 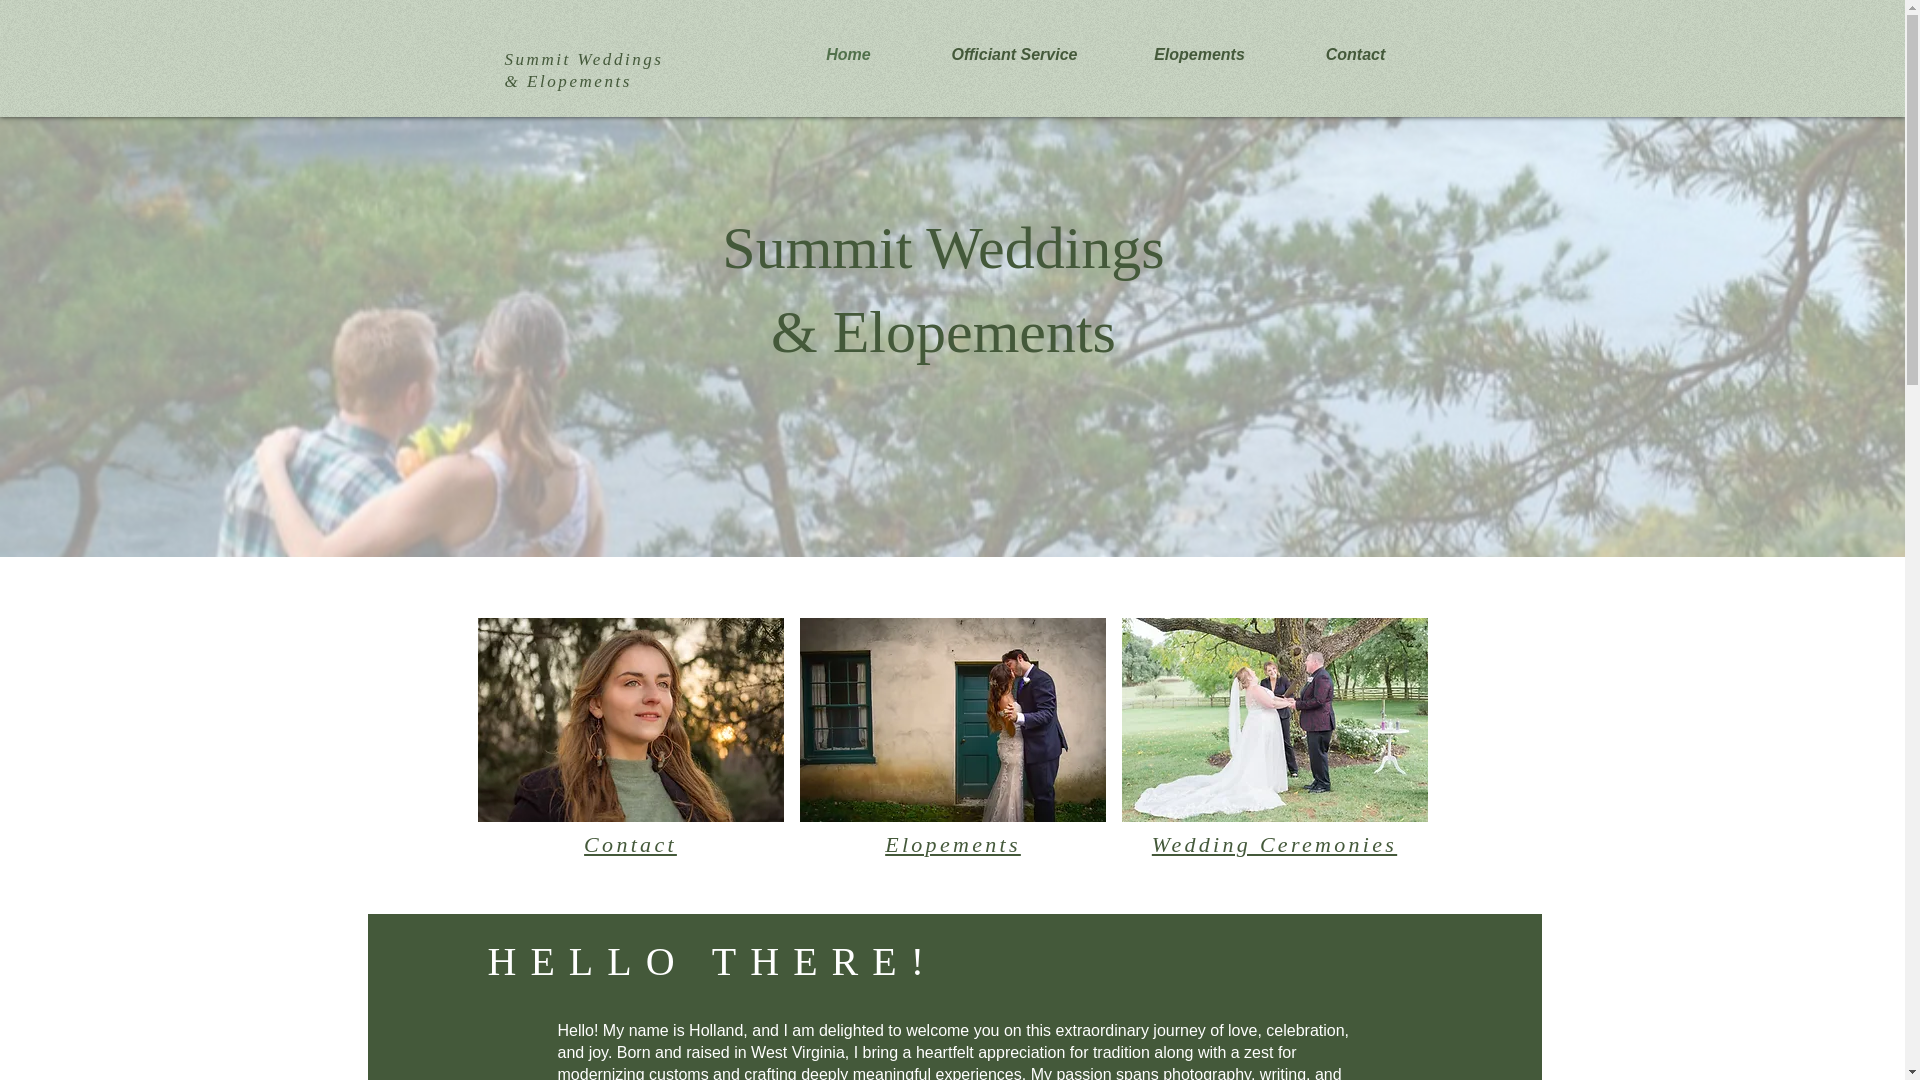 I want to click on Contact, so click(x=1356, y=54).